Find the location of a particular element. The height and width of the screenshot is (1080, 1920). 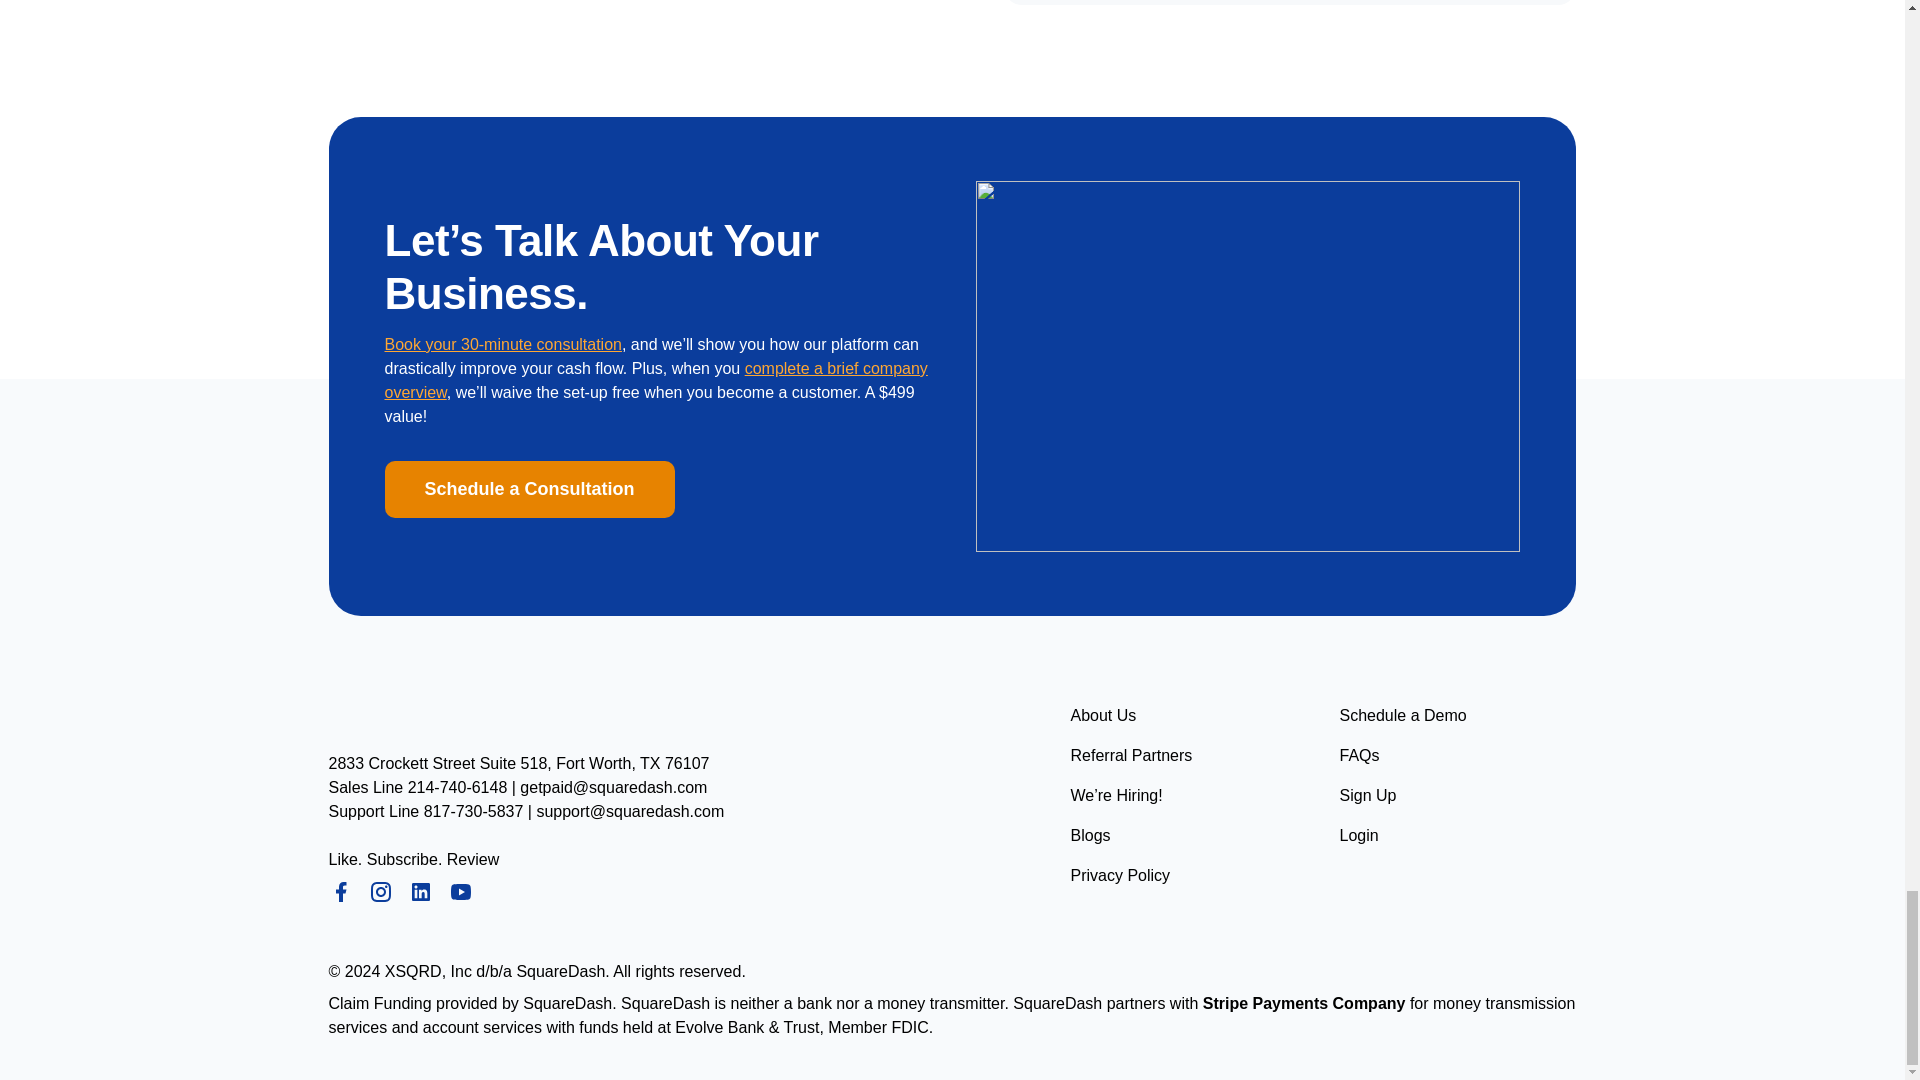

Sign Up is located at coordinates (1368, 796).